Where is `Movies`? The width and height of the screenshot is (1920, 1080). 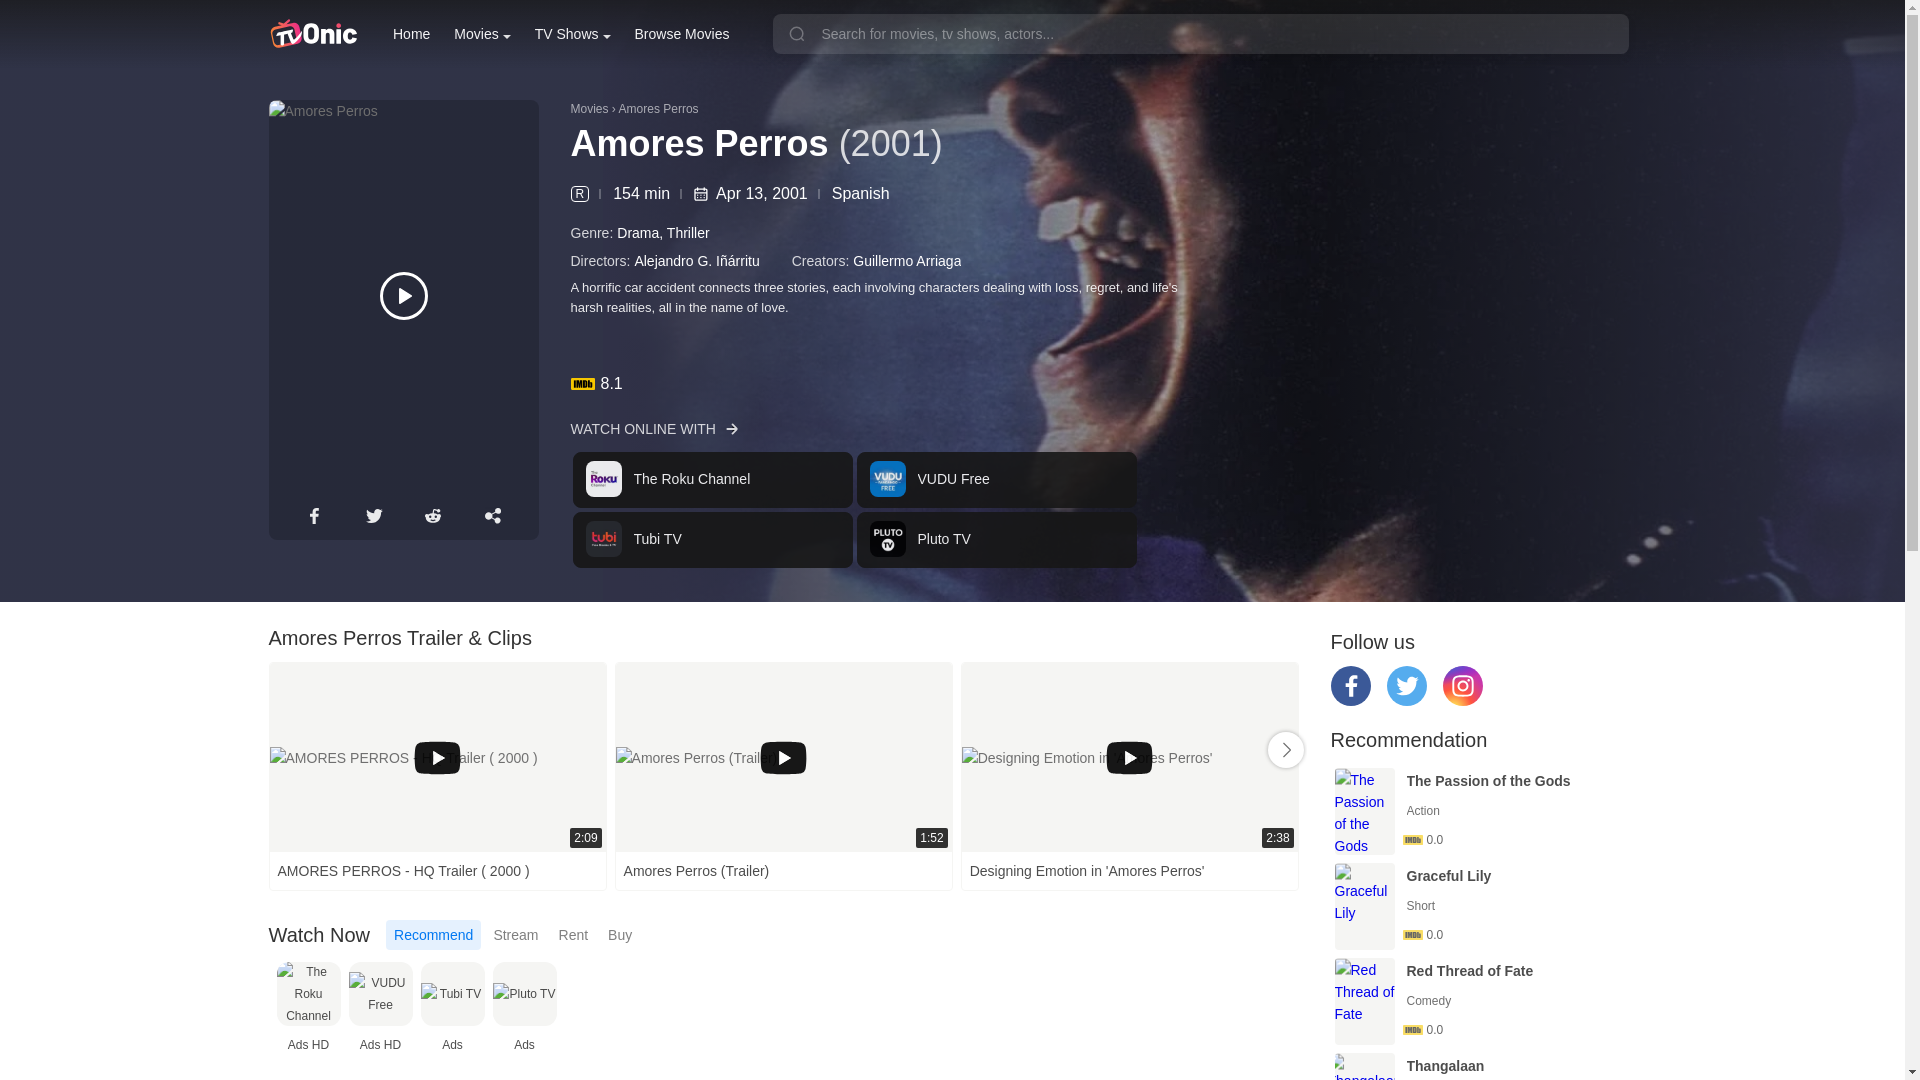
Movies is located at coordinates (416, 1009).